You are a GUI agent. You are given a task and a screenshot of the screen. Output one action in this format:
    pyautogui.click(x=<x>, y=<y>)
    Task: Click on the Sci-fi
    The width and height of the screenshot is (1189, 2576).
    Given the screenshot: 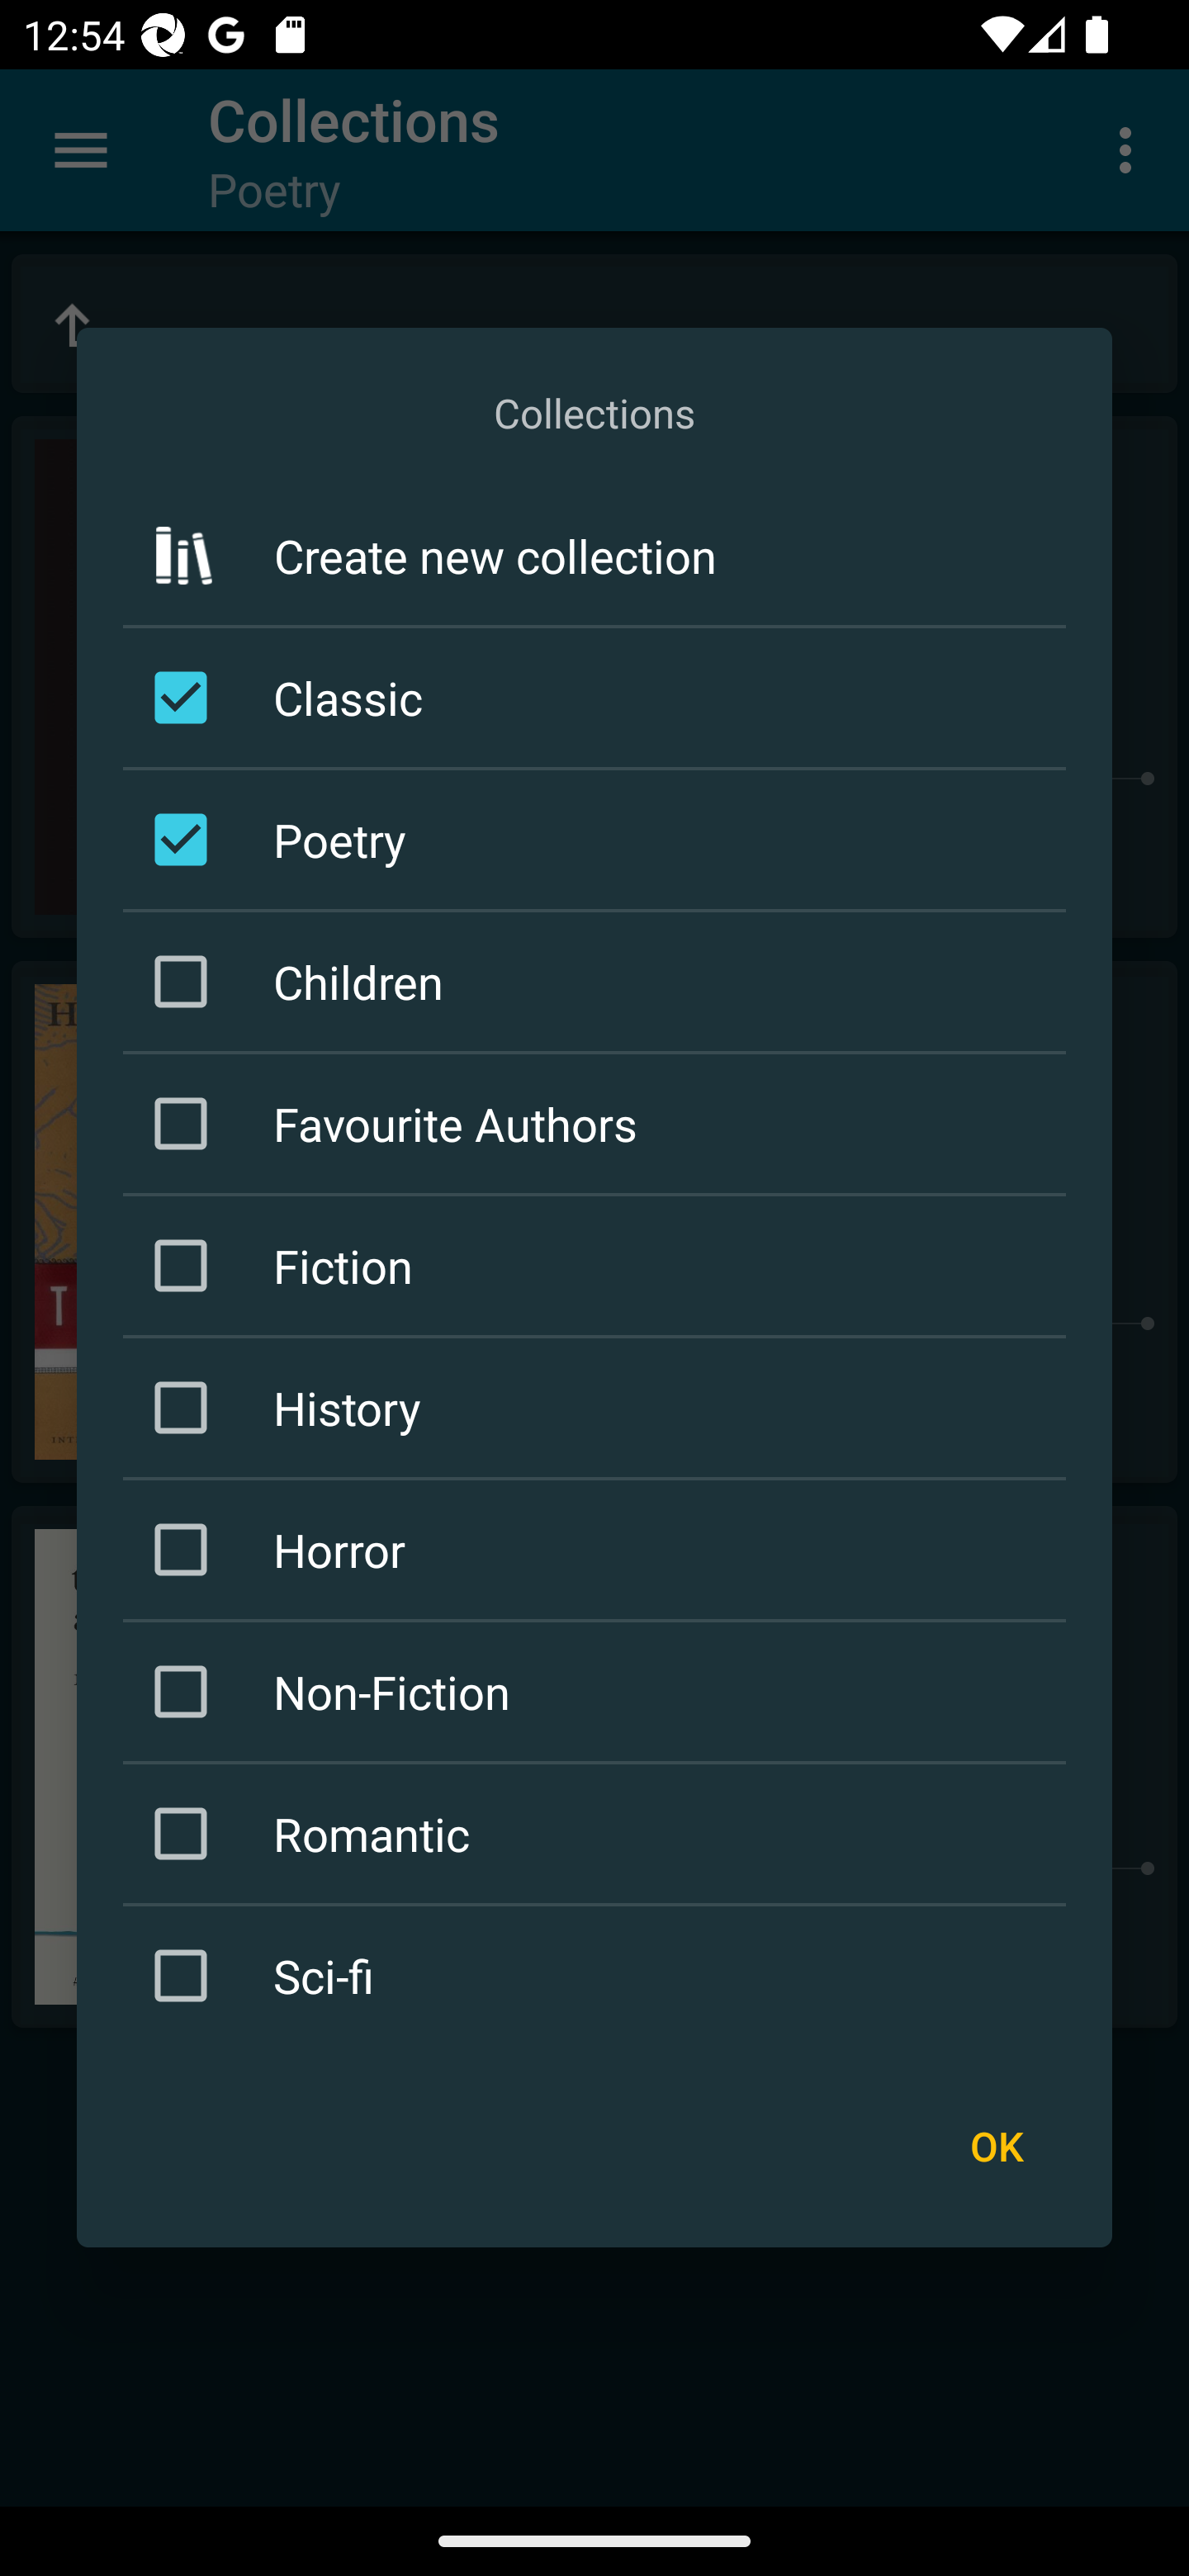 What is the action you would take?
    pyautogui.click(x=599, y=1975)
    